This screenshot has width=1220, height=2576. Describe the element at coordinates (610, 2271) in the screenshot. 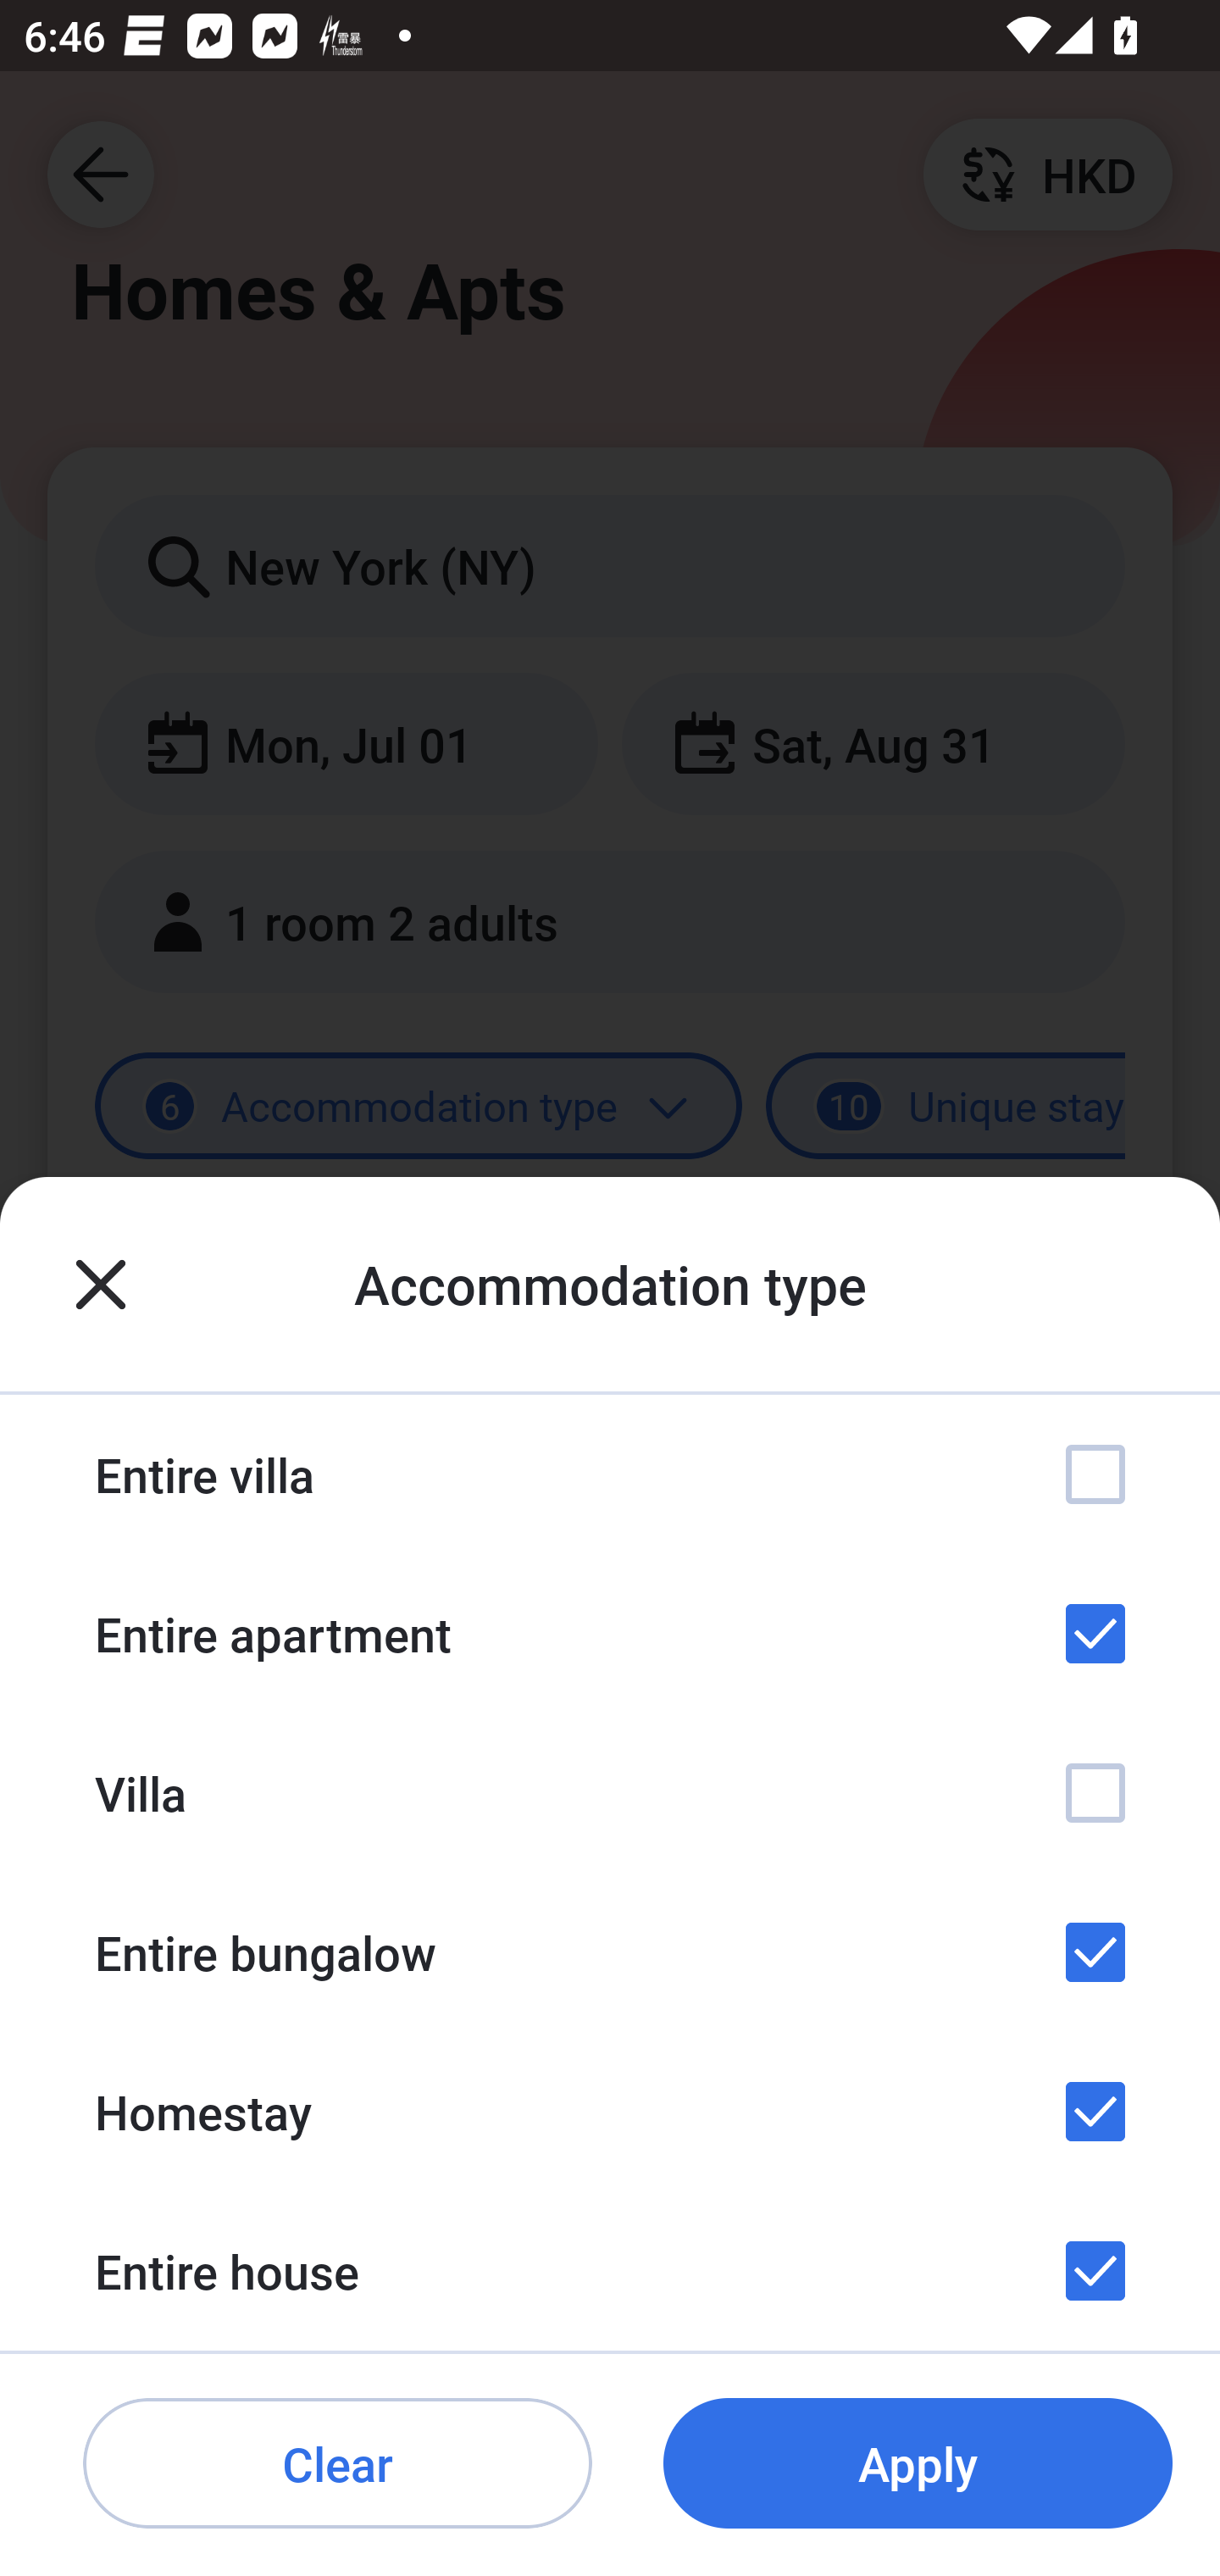

I see `Entire house` at that location.